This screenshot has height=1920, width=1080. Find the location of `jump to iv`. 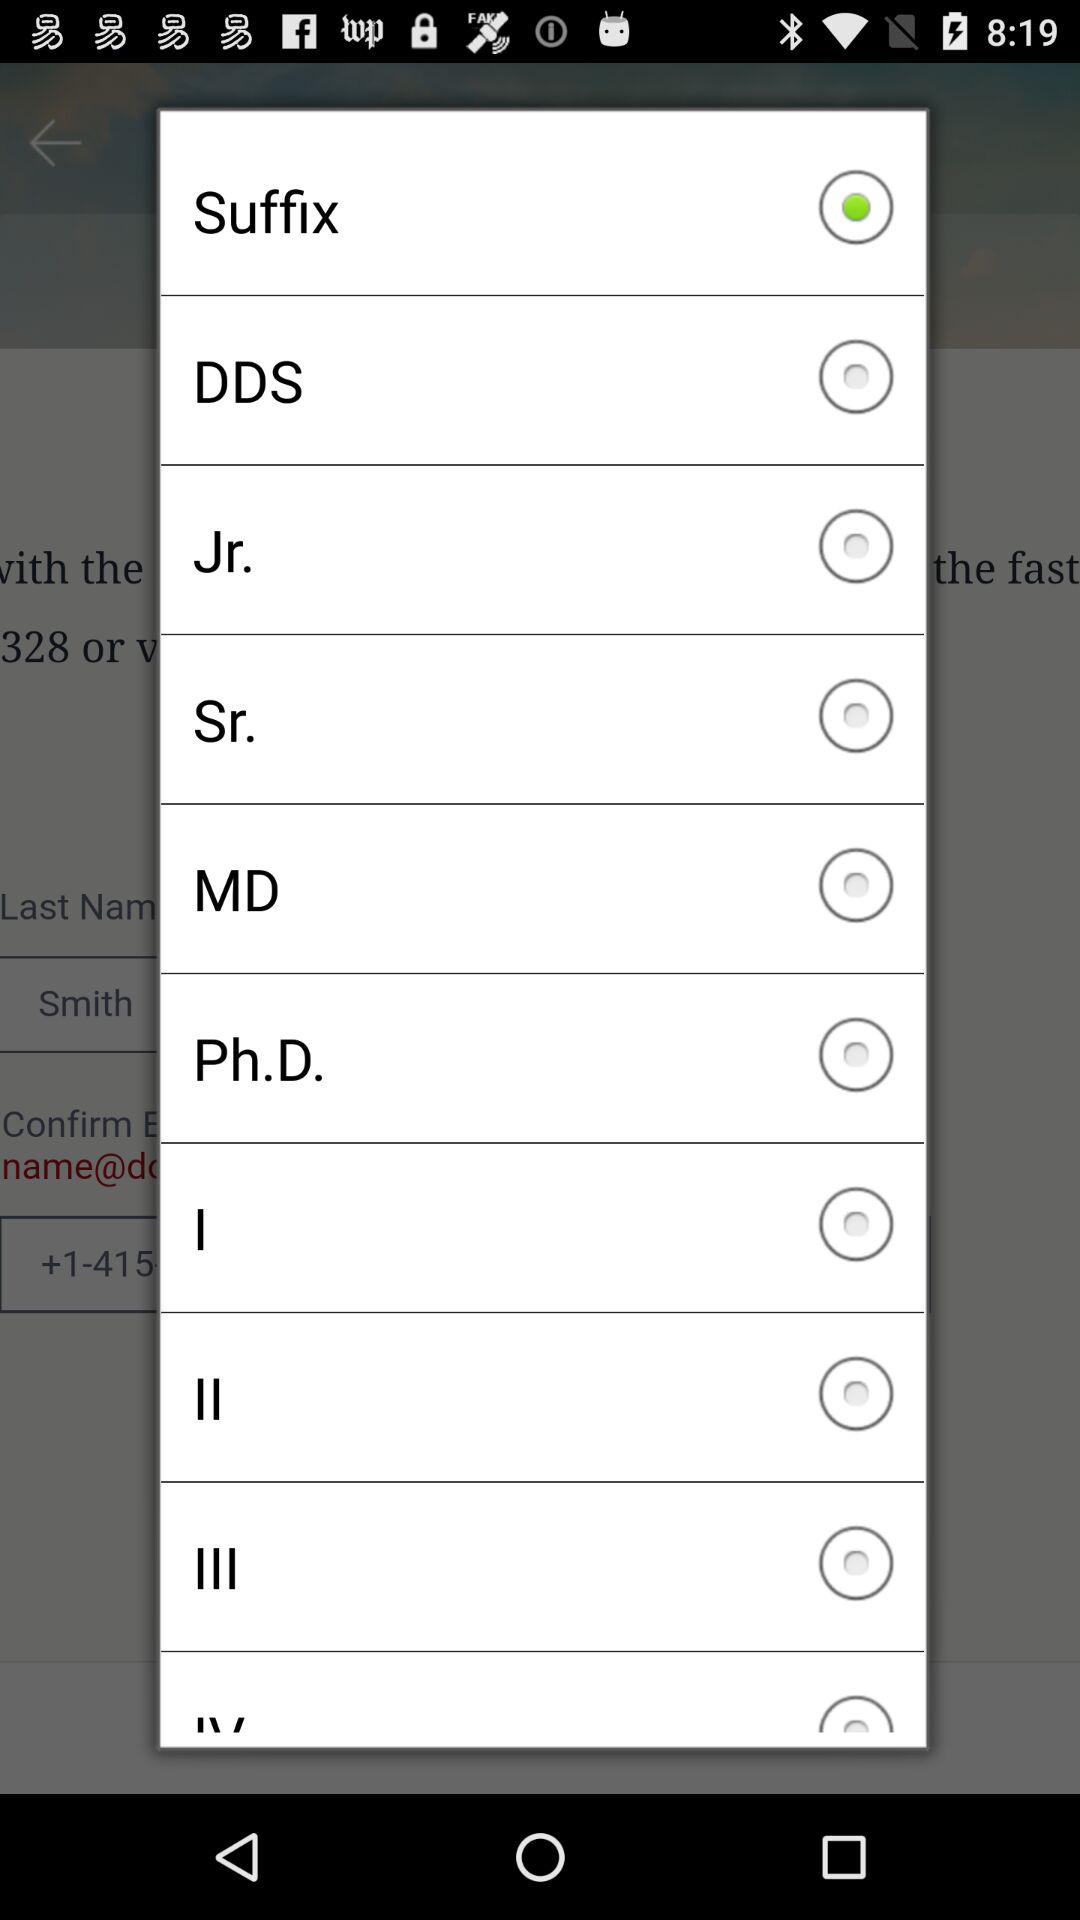

jump to iv is located at coordinates (542, 1692).